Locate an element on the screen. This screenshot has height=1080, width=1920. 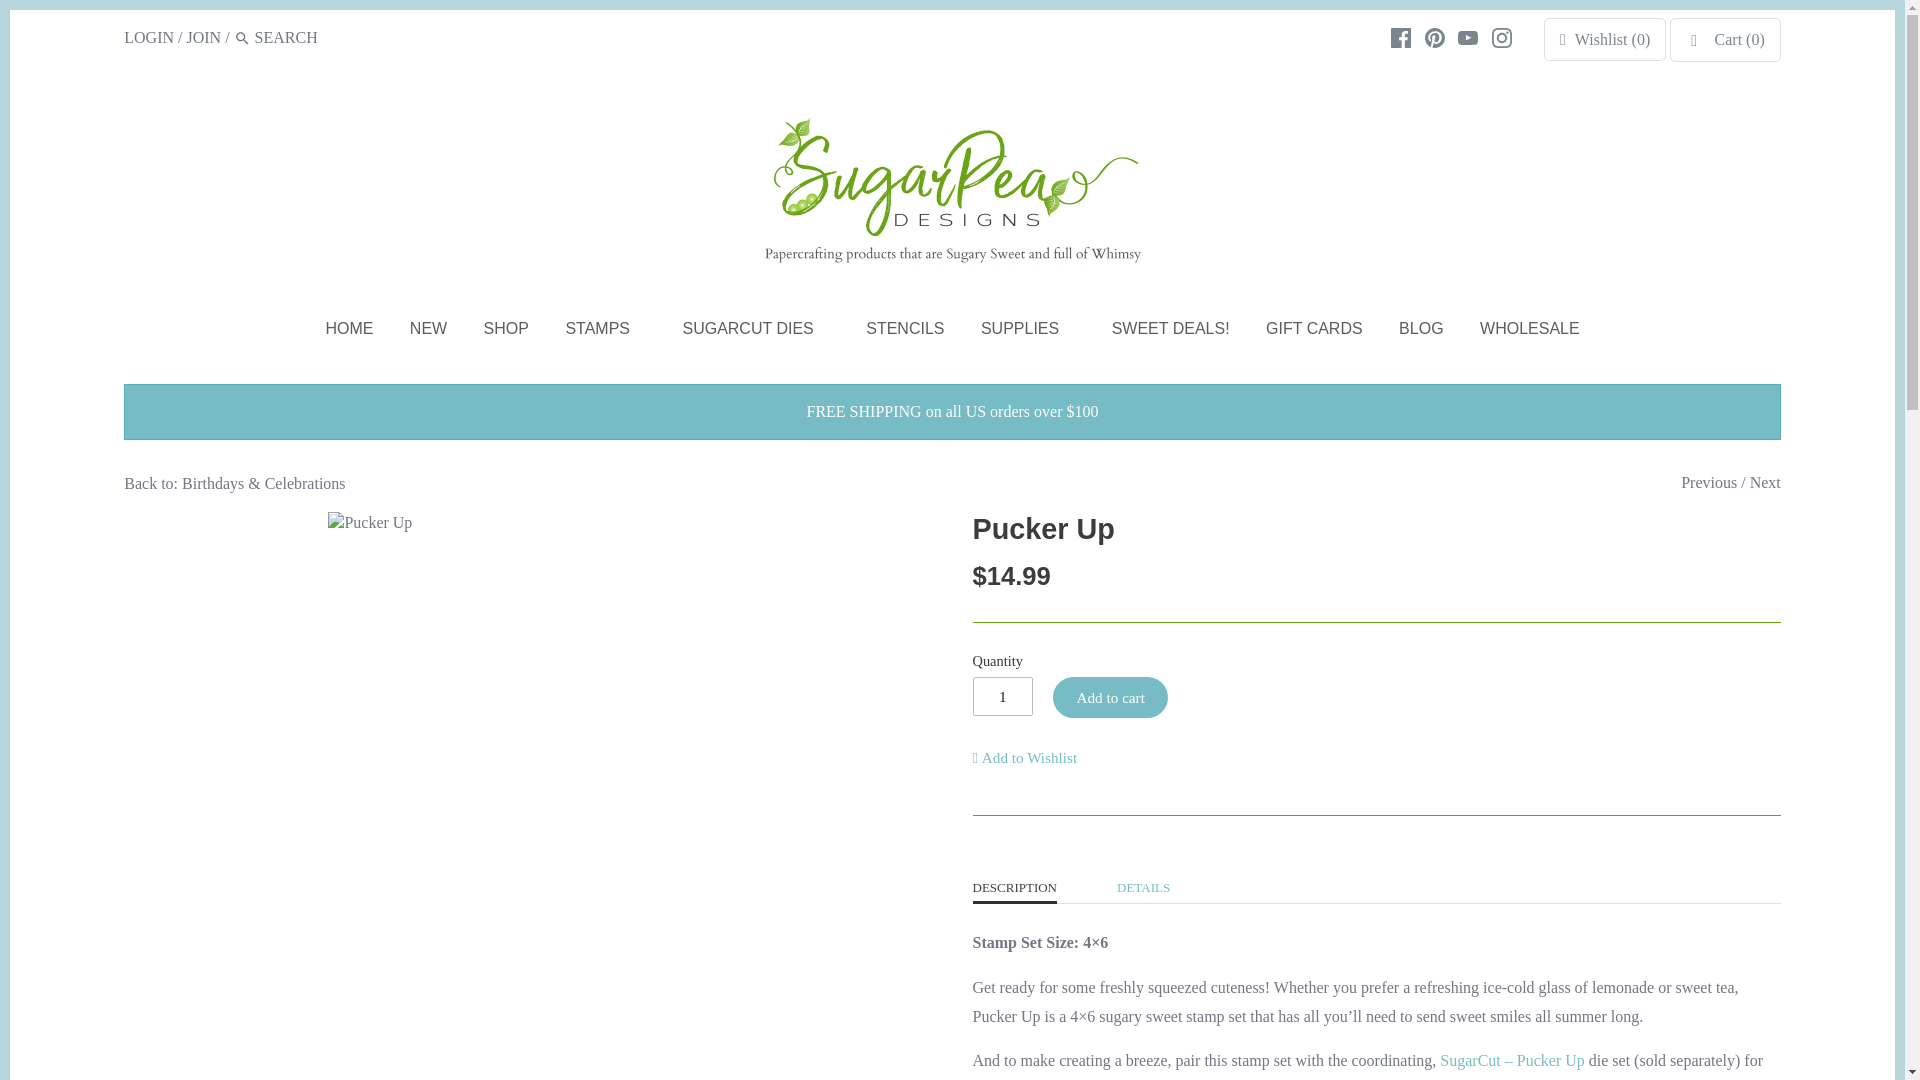
JOIN is located at coordinates (203, 38).